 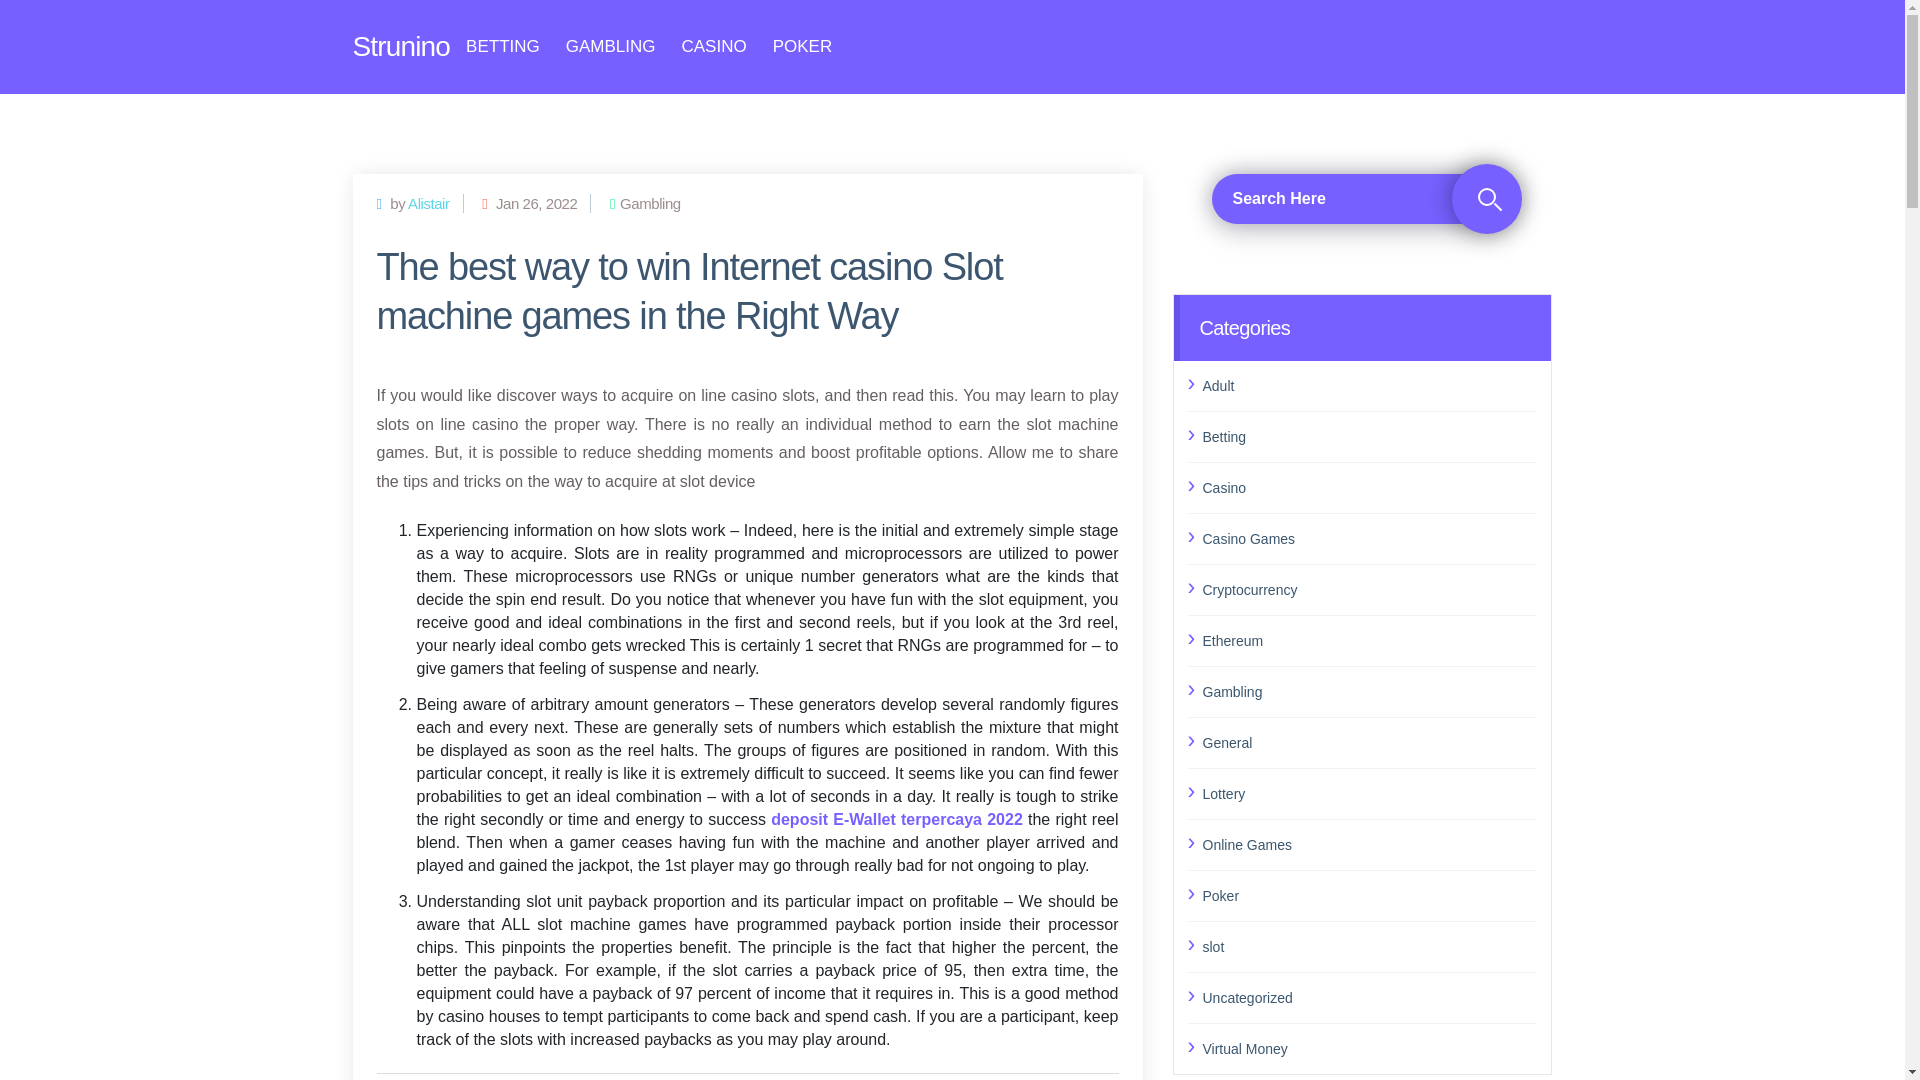 What do you see at coordinates (803, 46) in the screenshot?
I see `POKER` at bounding box center [803, 46].